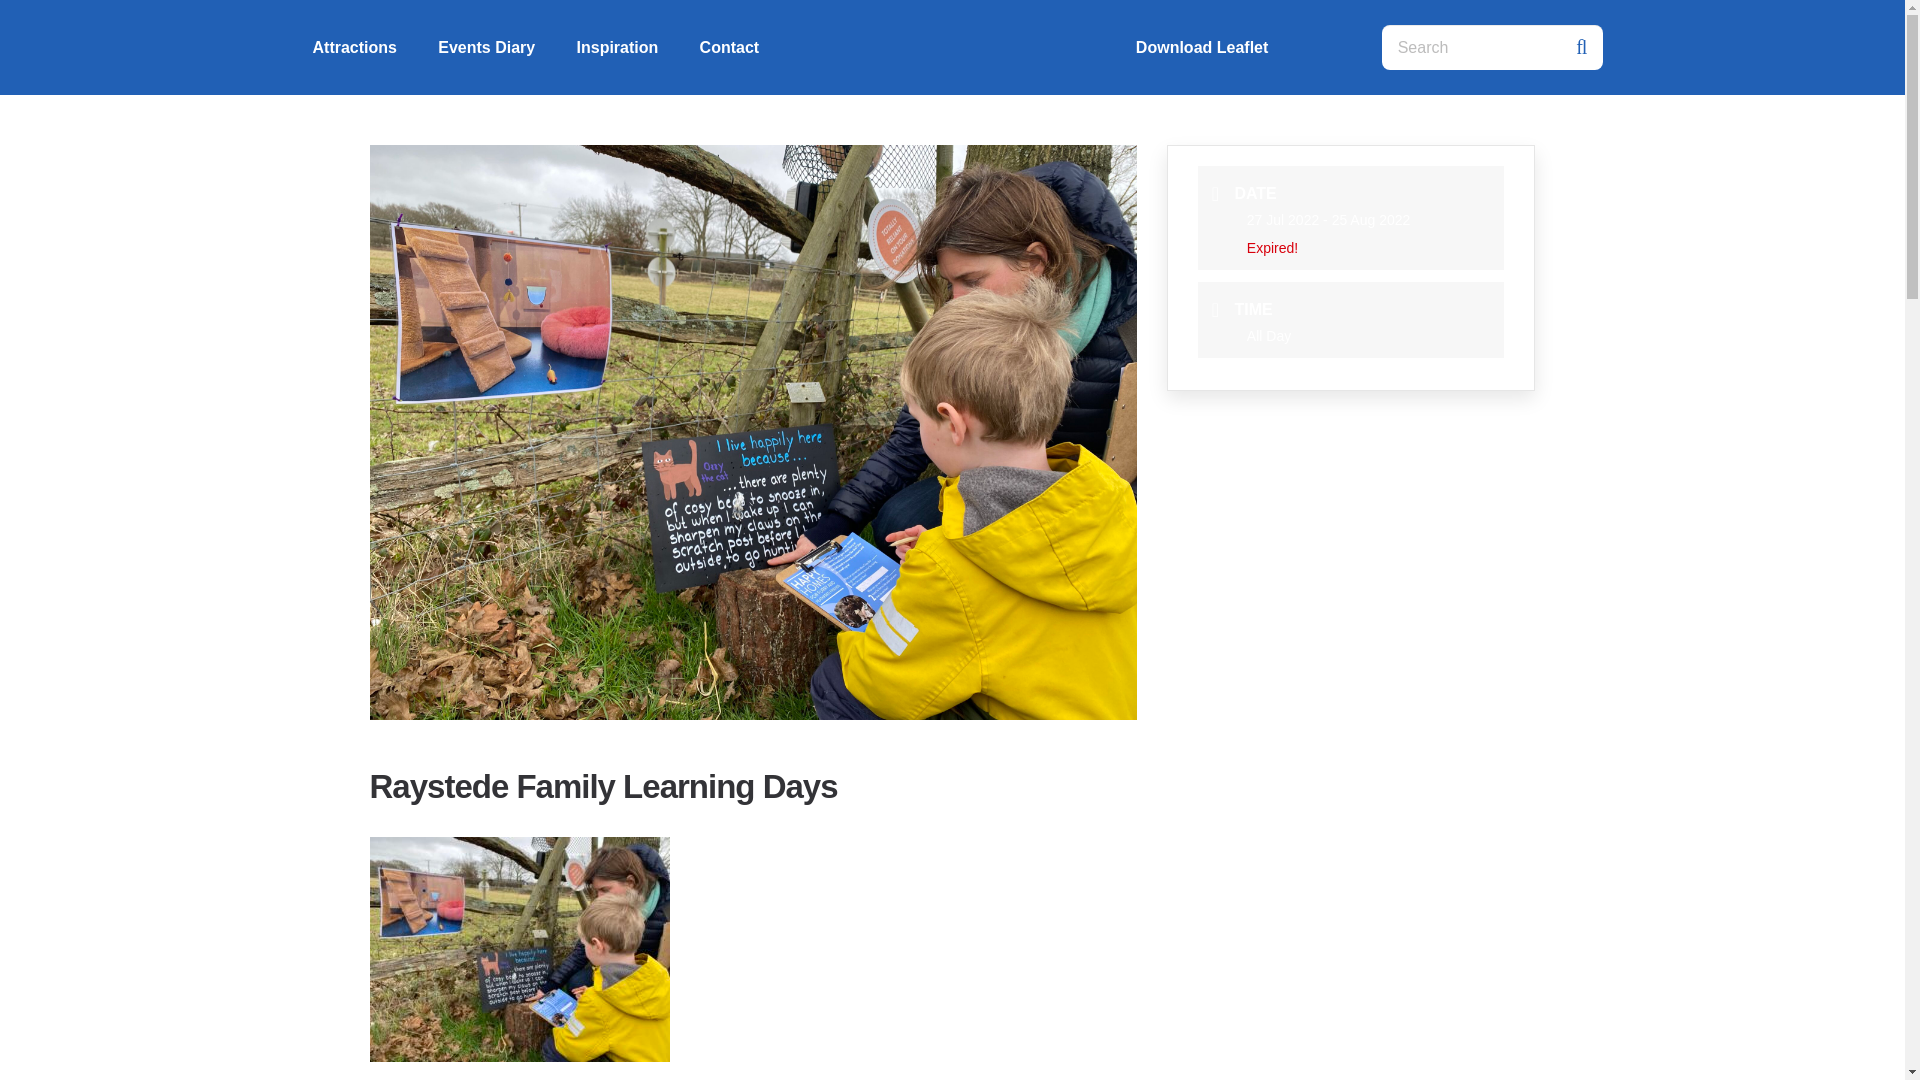  Describe the element at coordinates (729, 46) in the screenshot. I see `Contact` at that location.